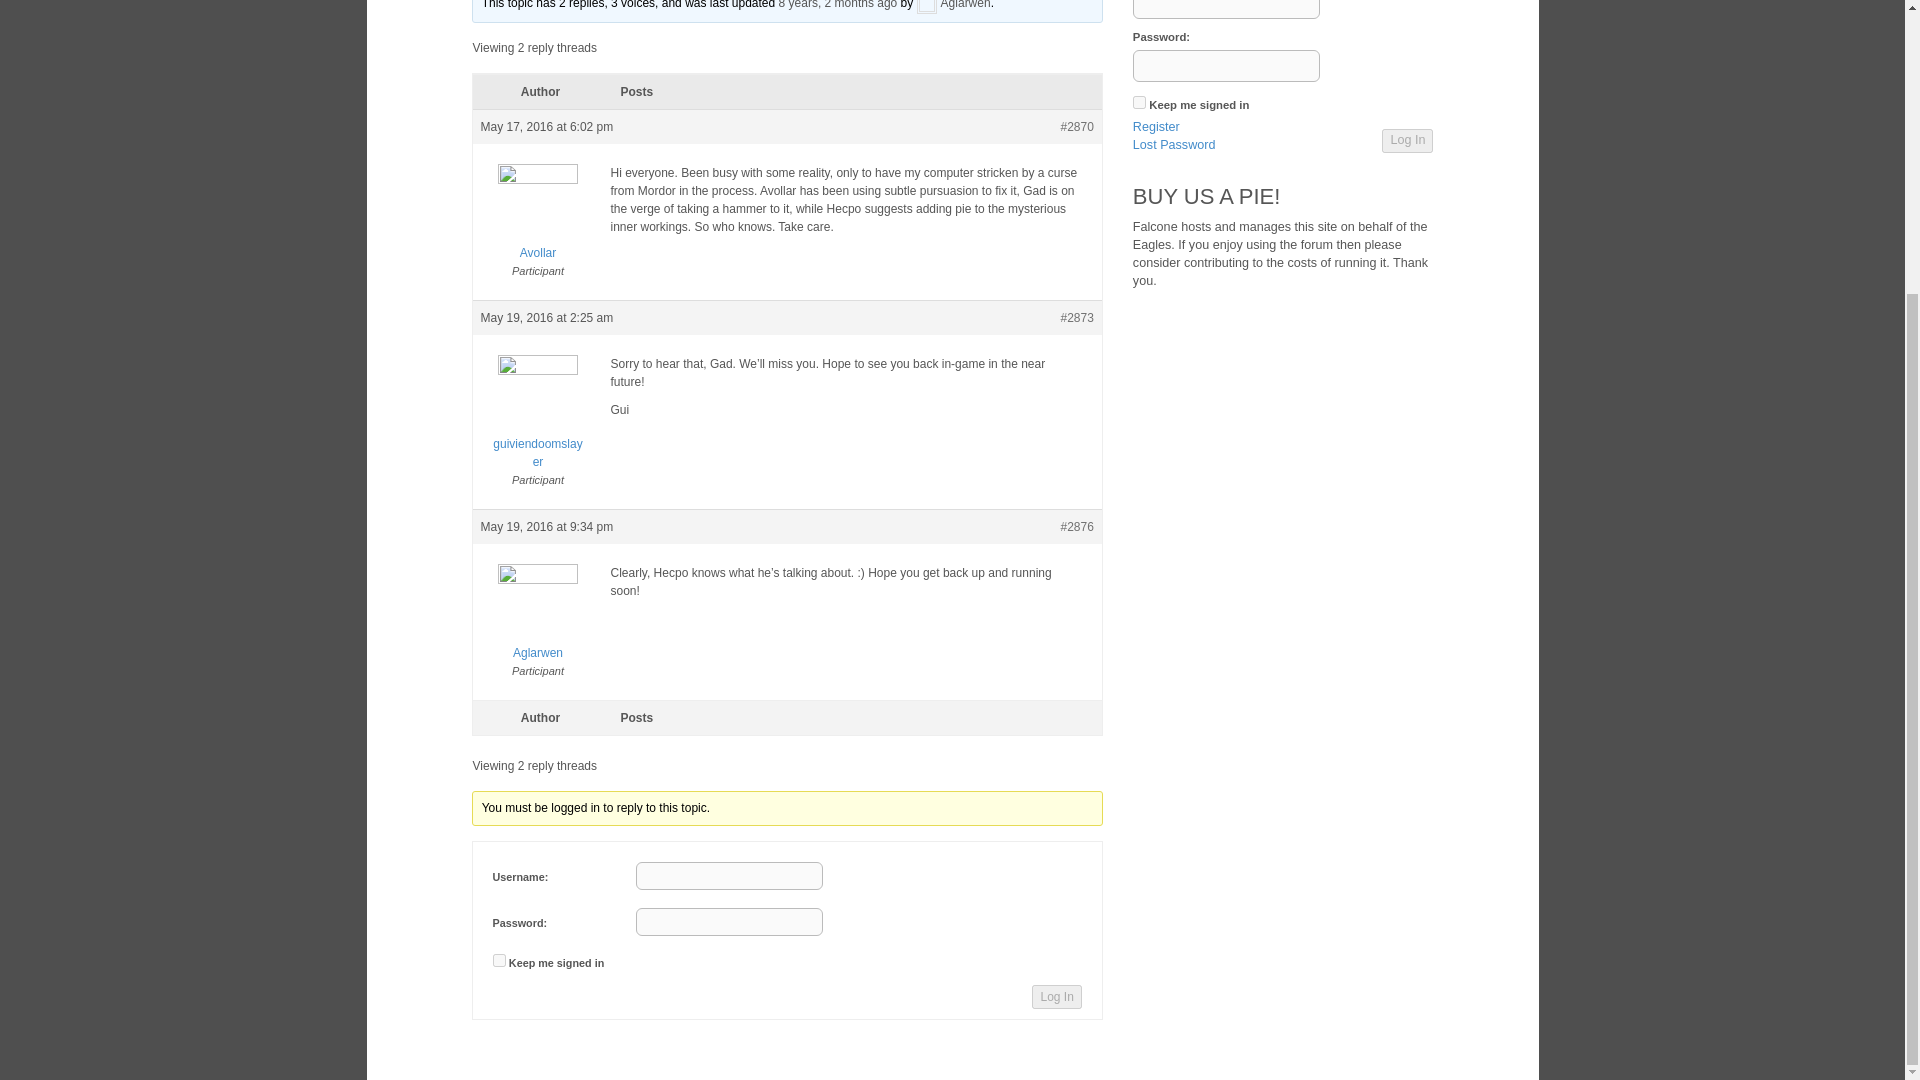 The width and height of the screenshot is (1920, 1080). I want to click on View Aglarwen's profile, so click(538, 626).